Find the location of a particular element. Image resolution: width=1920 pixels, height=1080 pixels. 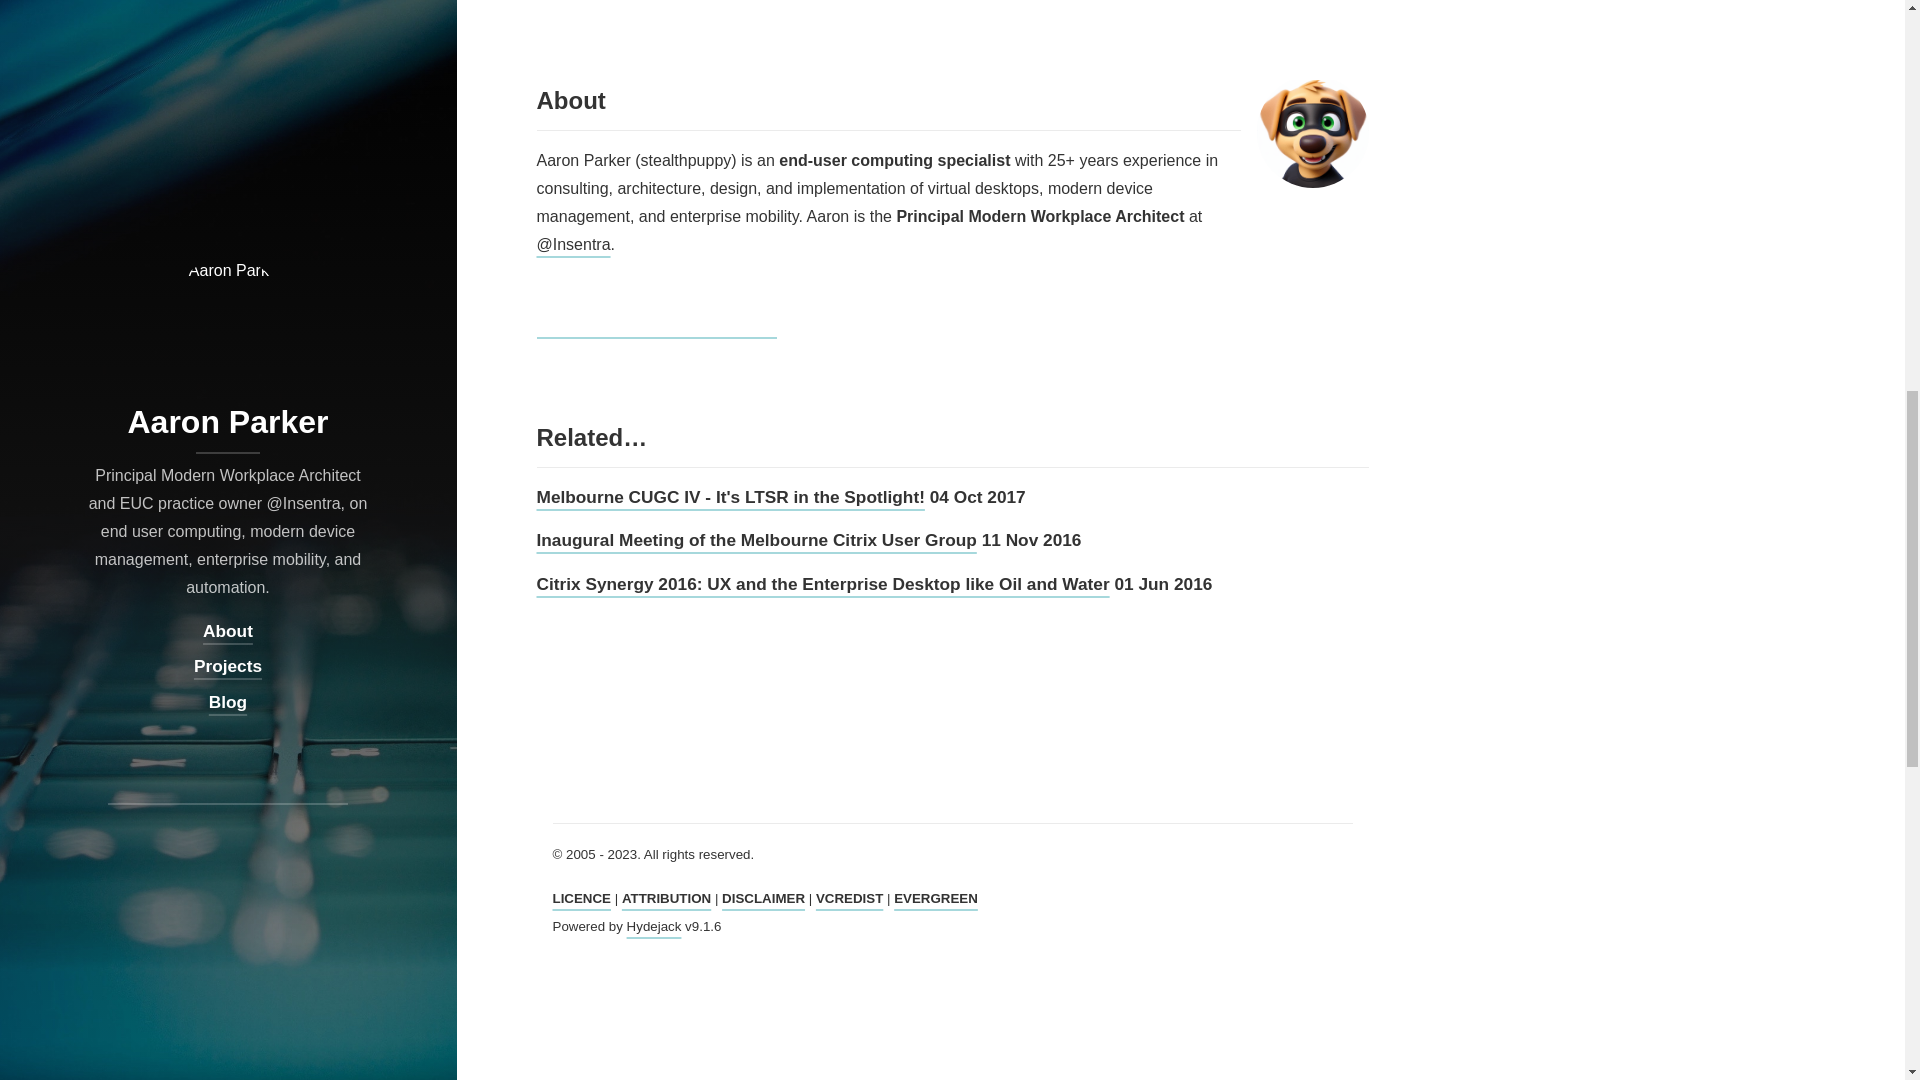

DISCLAIMER is located at coordinates (762, 898).